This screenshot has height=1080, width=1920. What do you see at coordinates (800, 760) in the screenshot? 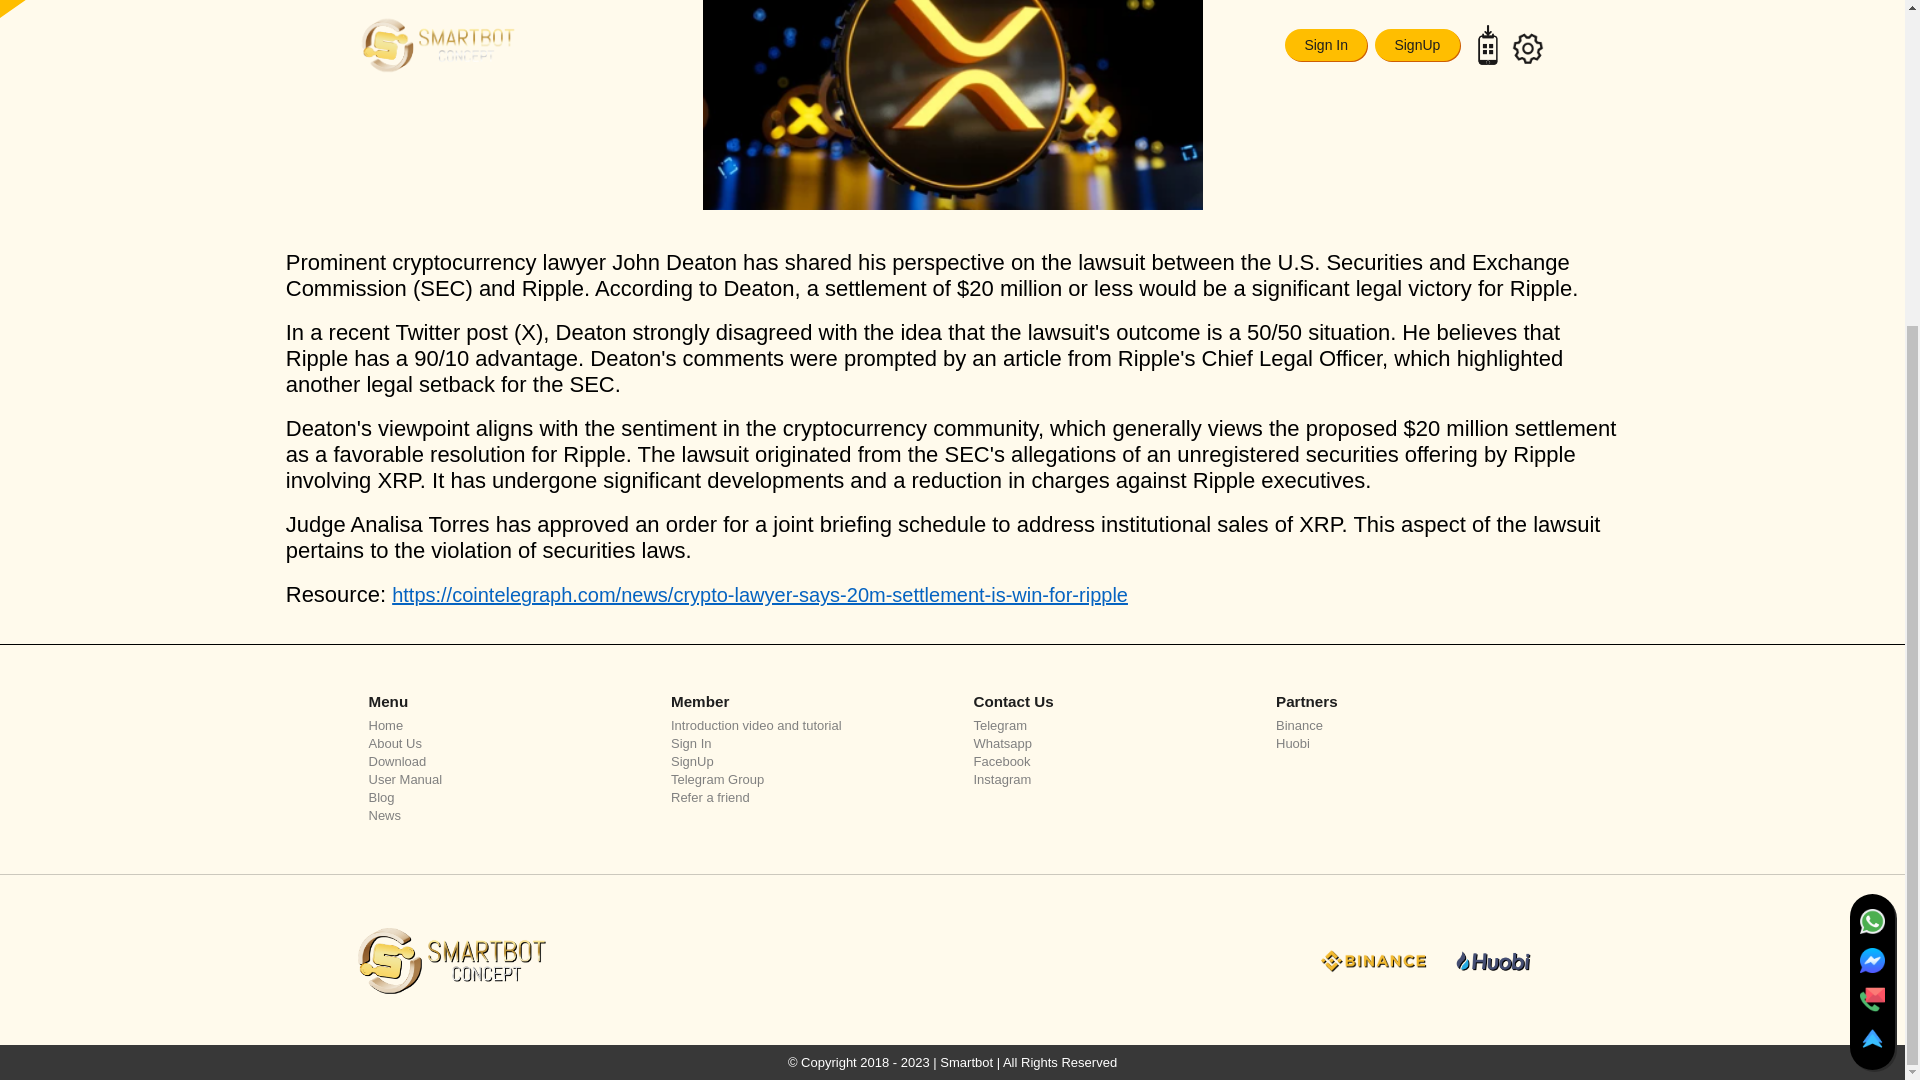
I see `SignUp` at bounding box center [800, 760].